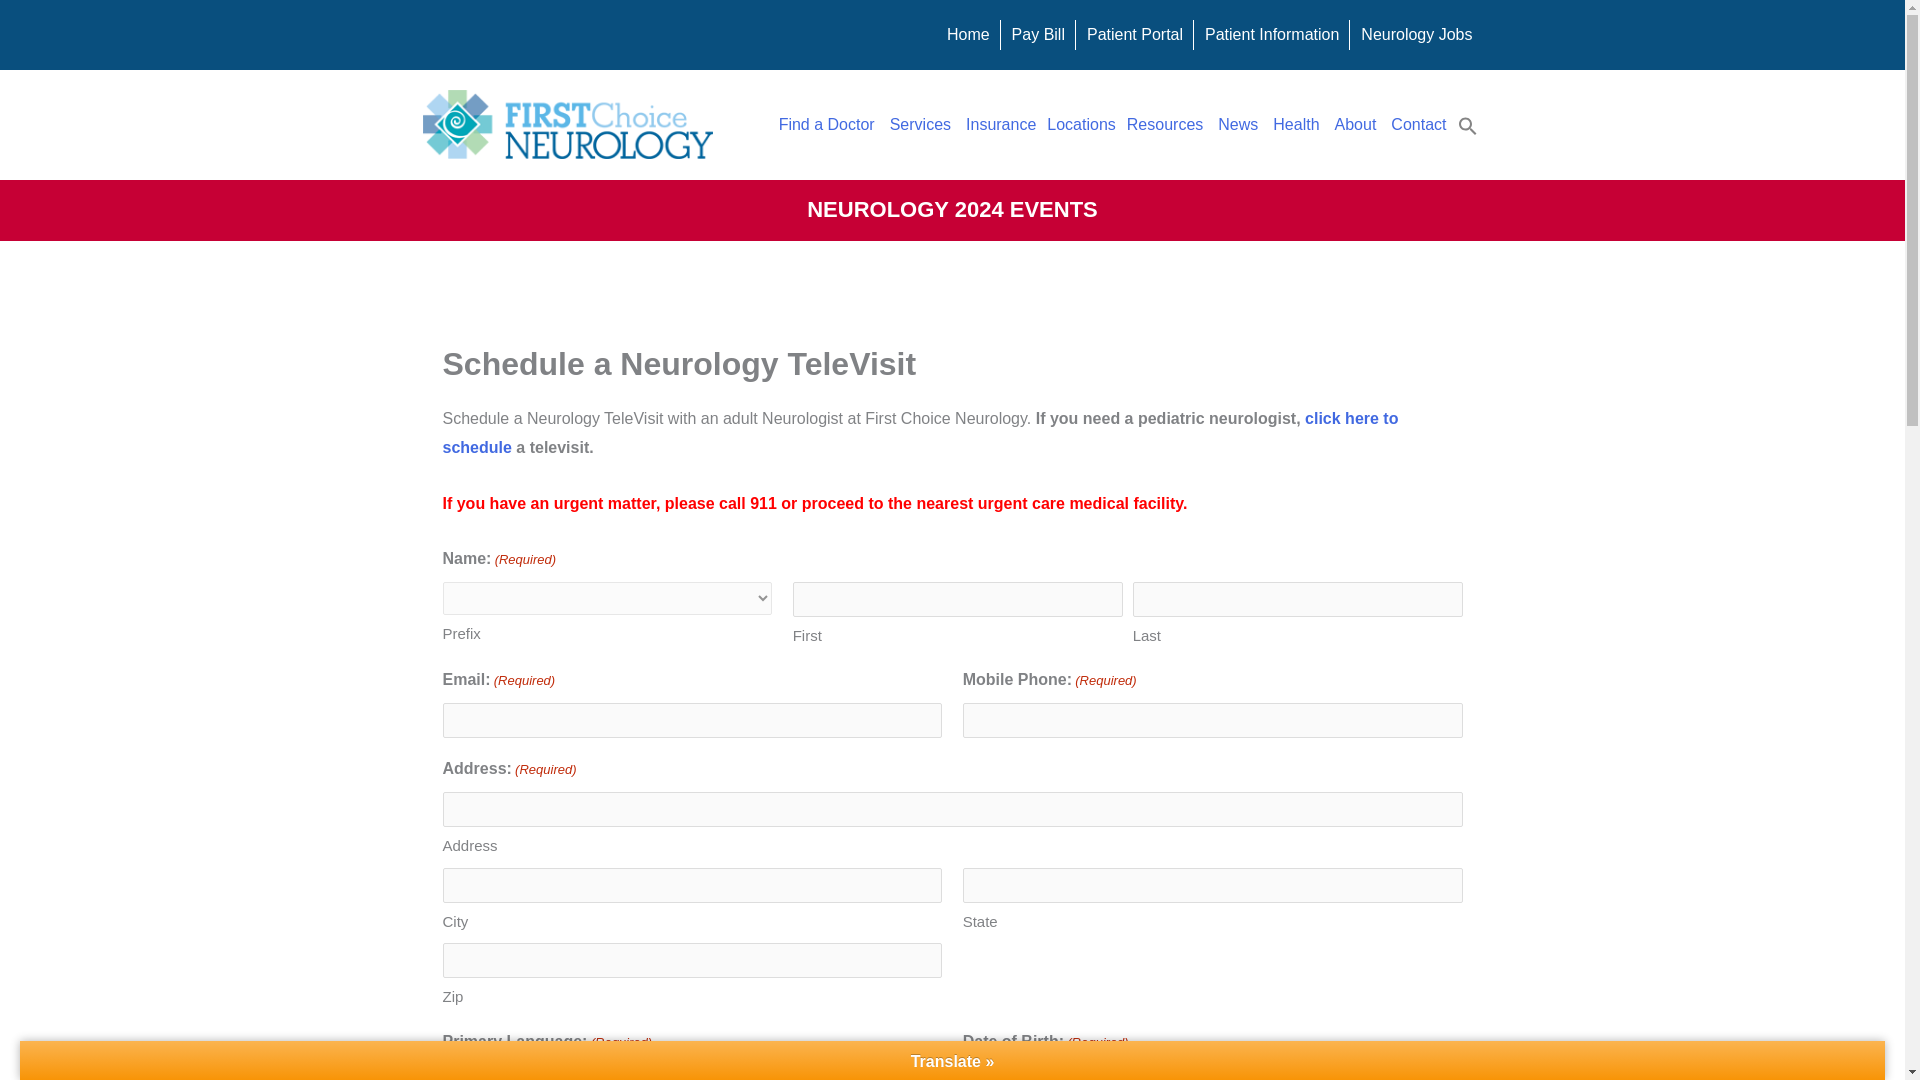 This screenshot has height=1080, width=1920. Describe the element at coordinates (1134, 34) in the screenshot. I see `Patient Portal` at that location.